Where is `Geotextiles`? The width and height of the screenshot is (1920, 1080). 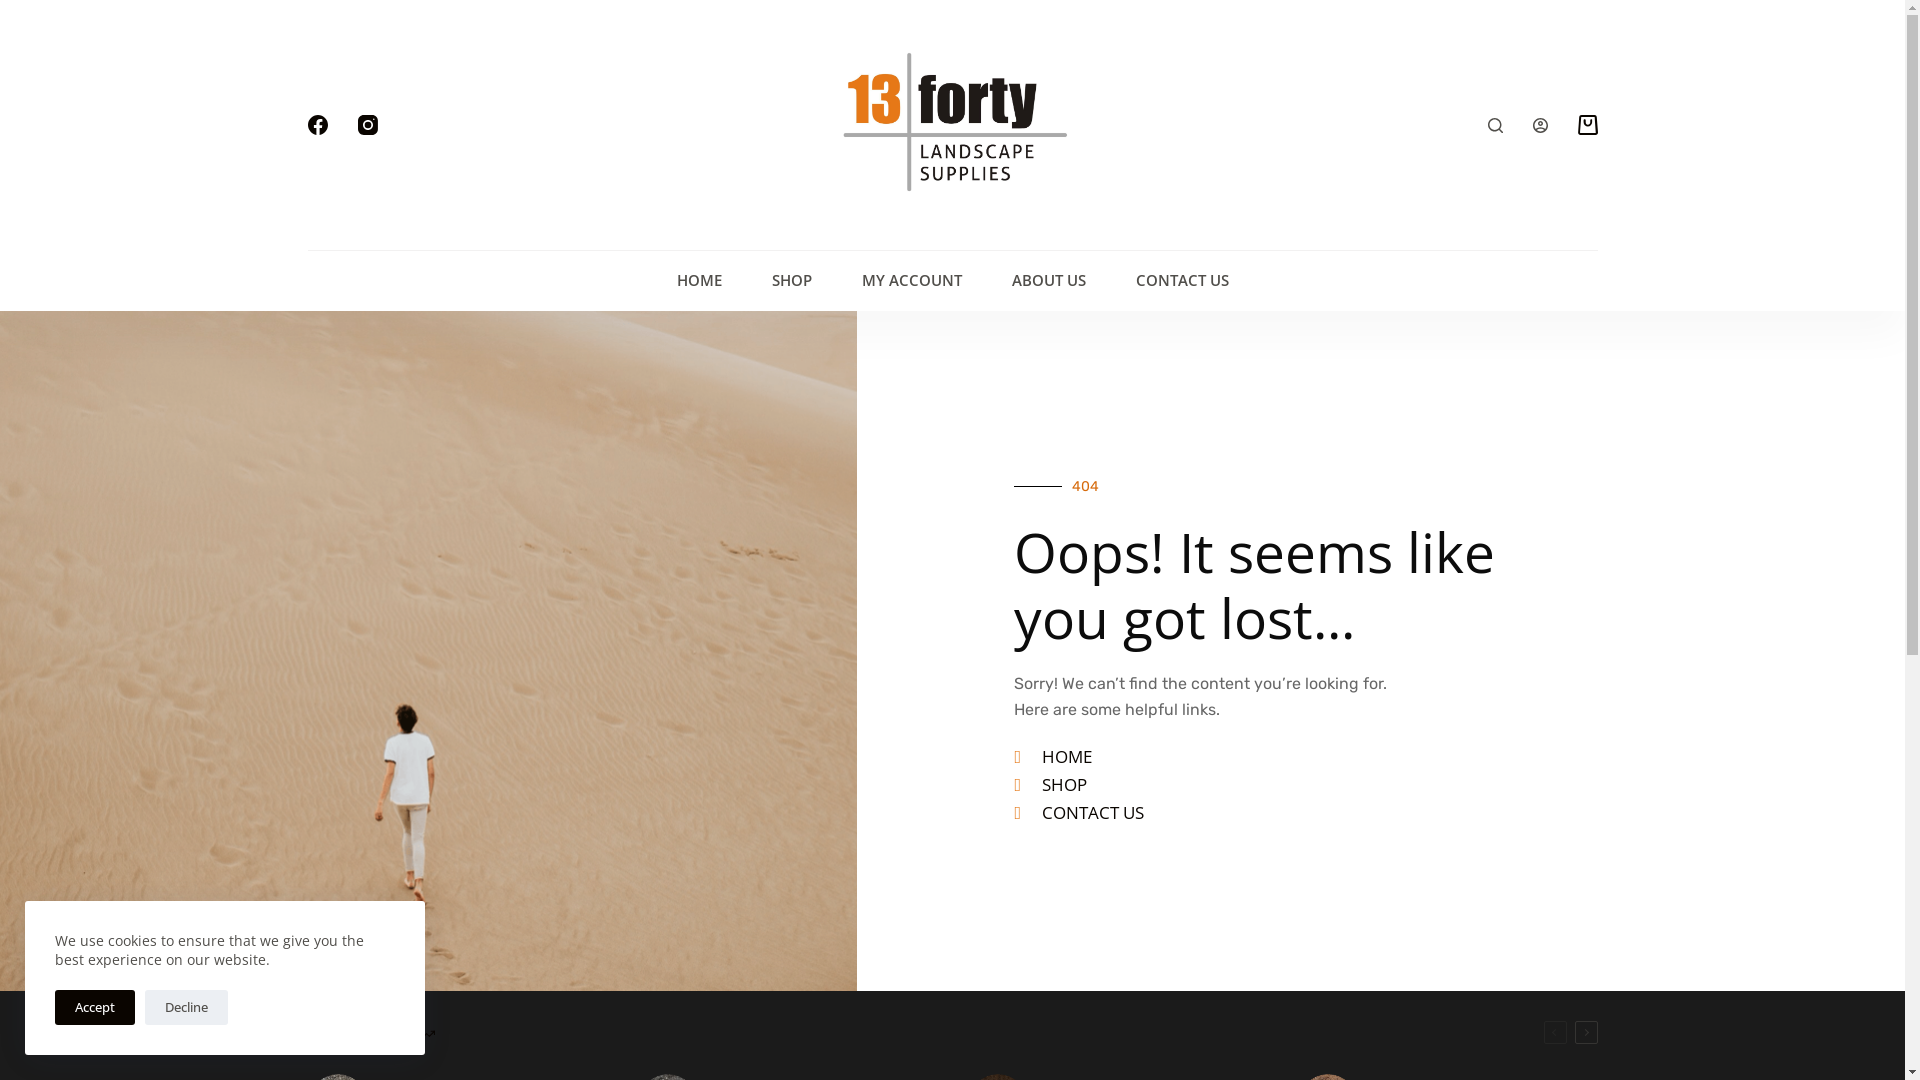 Geotextiles is located at coordinates (686, 820).